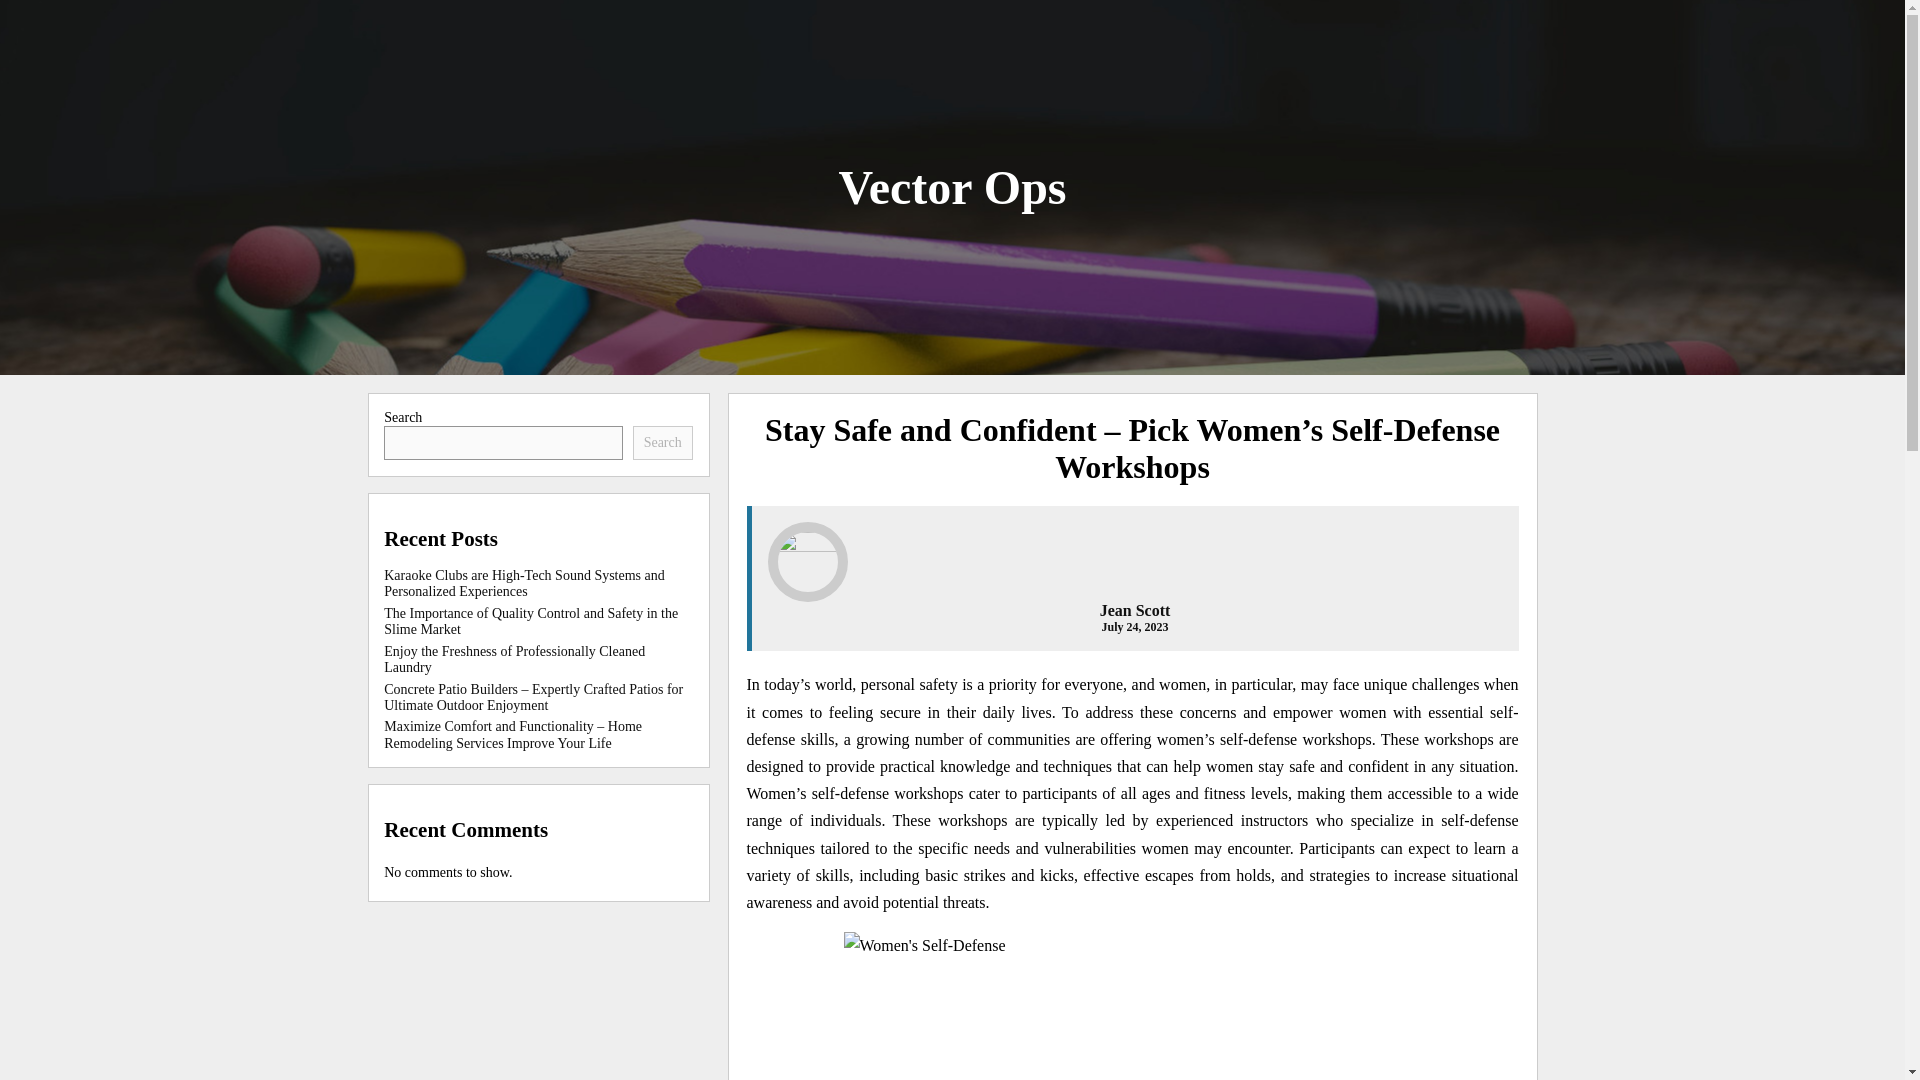  I want to click on Enjoy the Freshness of Professionally Cleaned Laundry, so click(514, 659).